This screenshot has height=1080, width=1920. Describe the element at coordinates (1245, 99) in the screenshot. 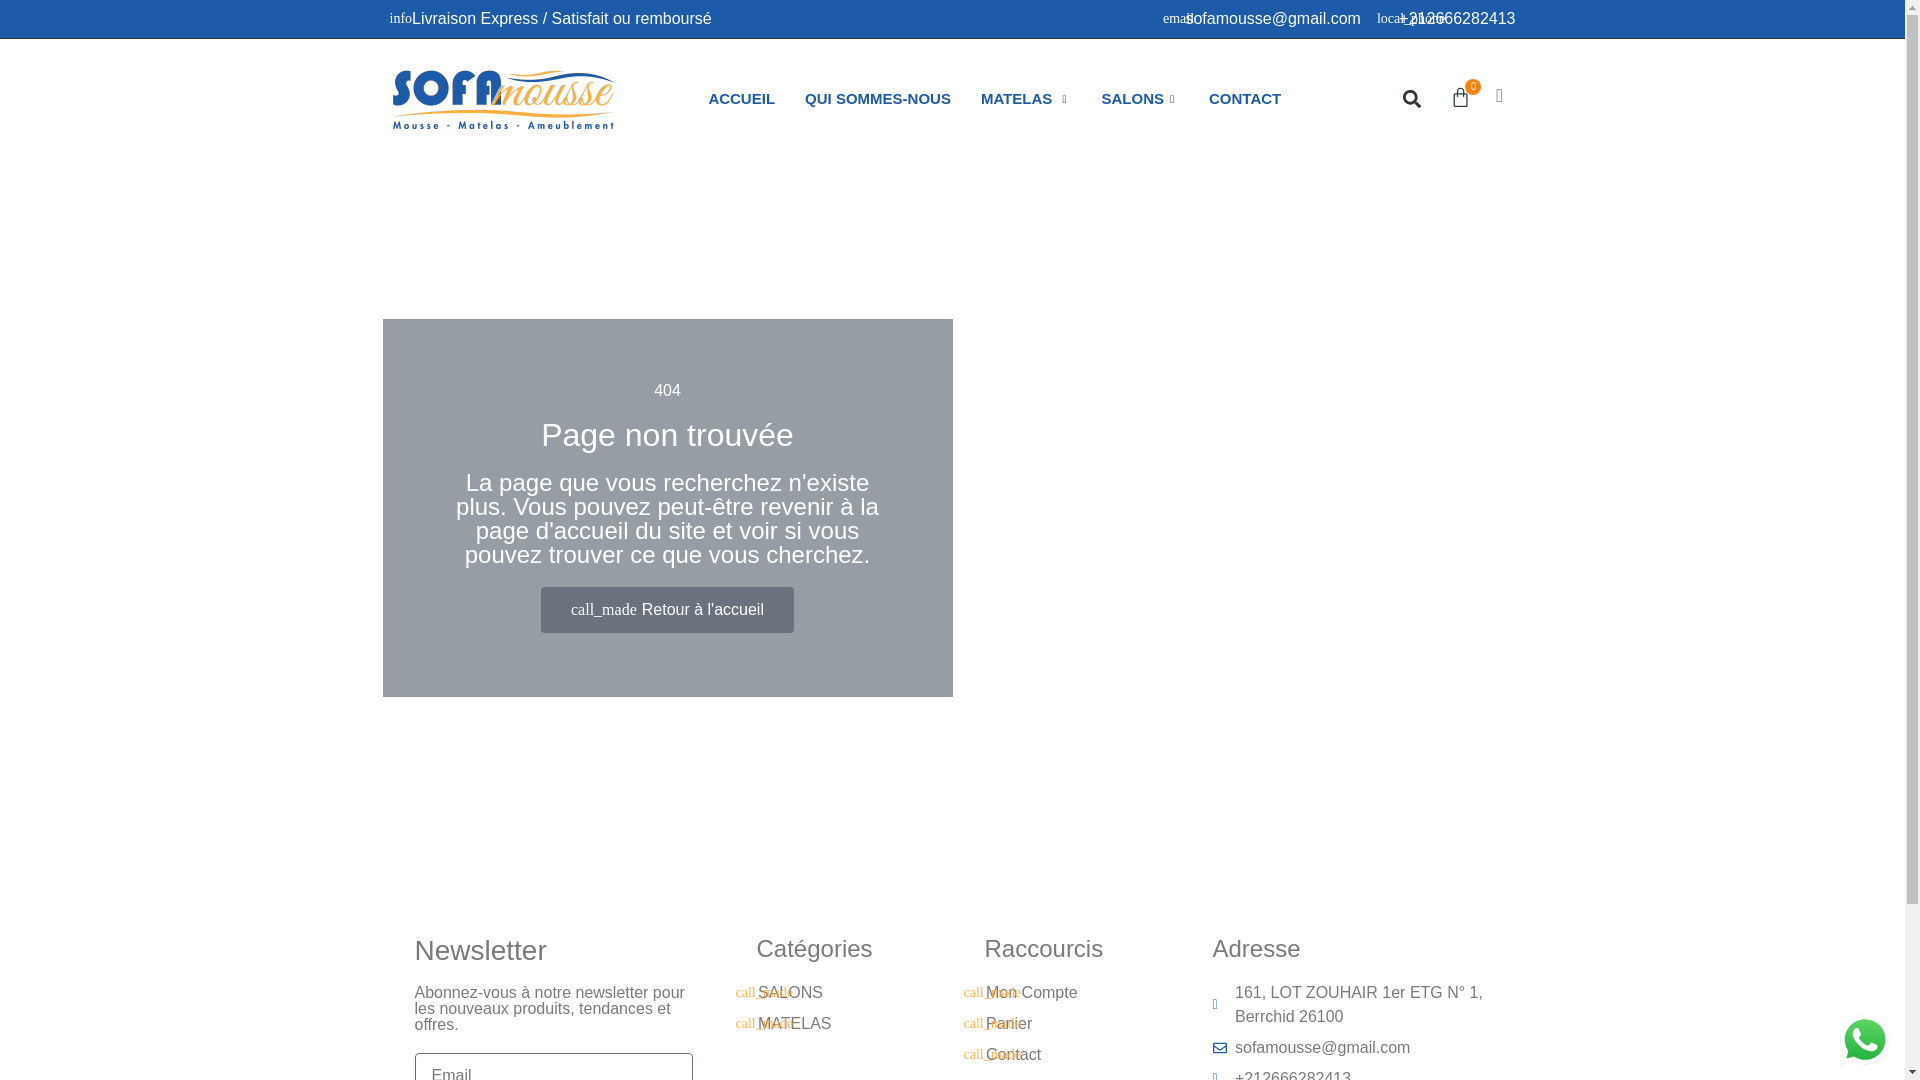

I see `CONTACT` at that location.